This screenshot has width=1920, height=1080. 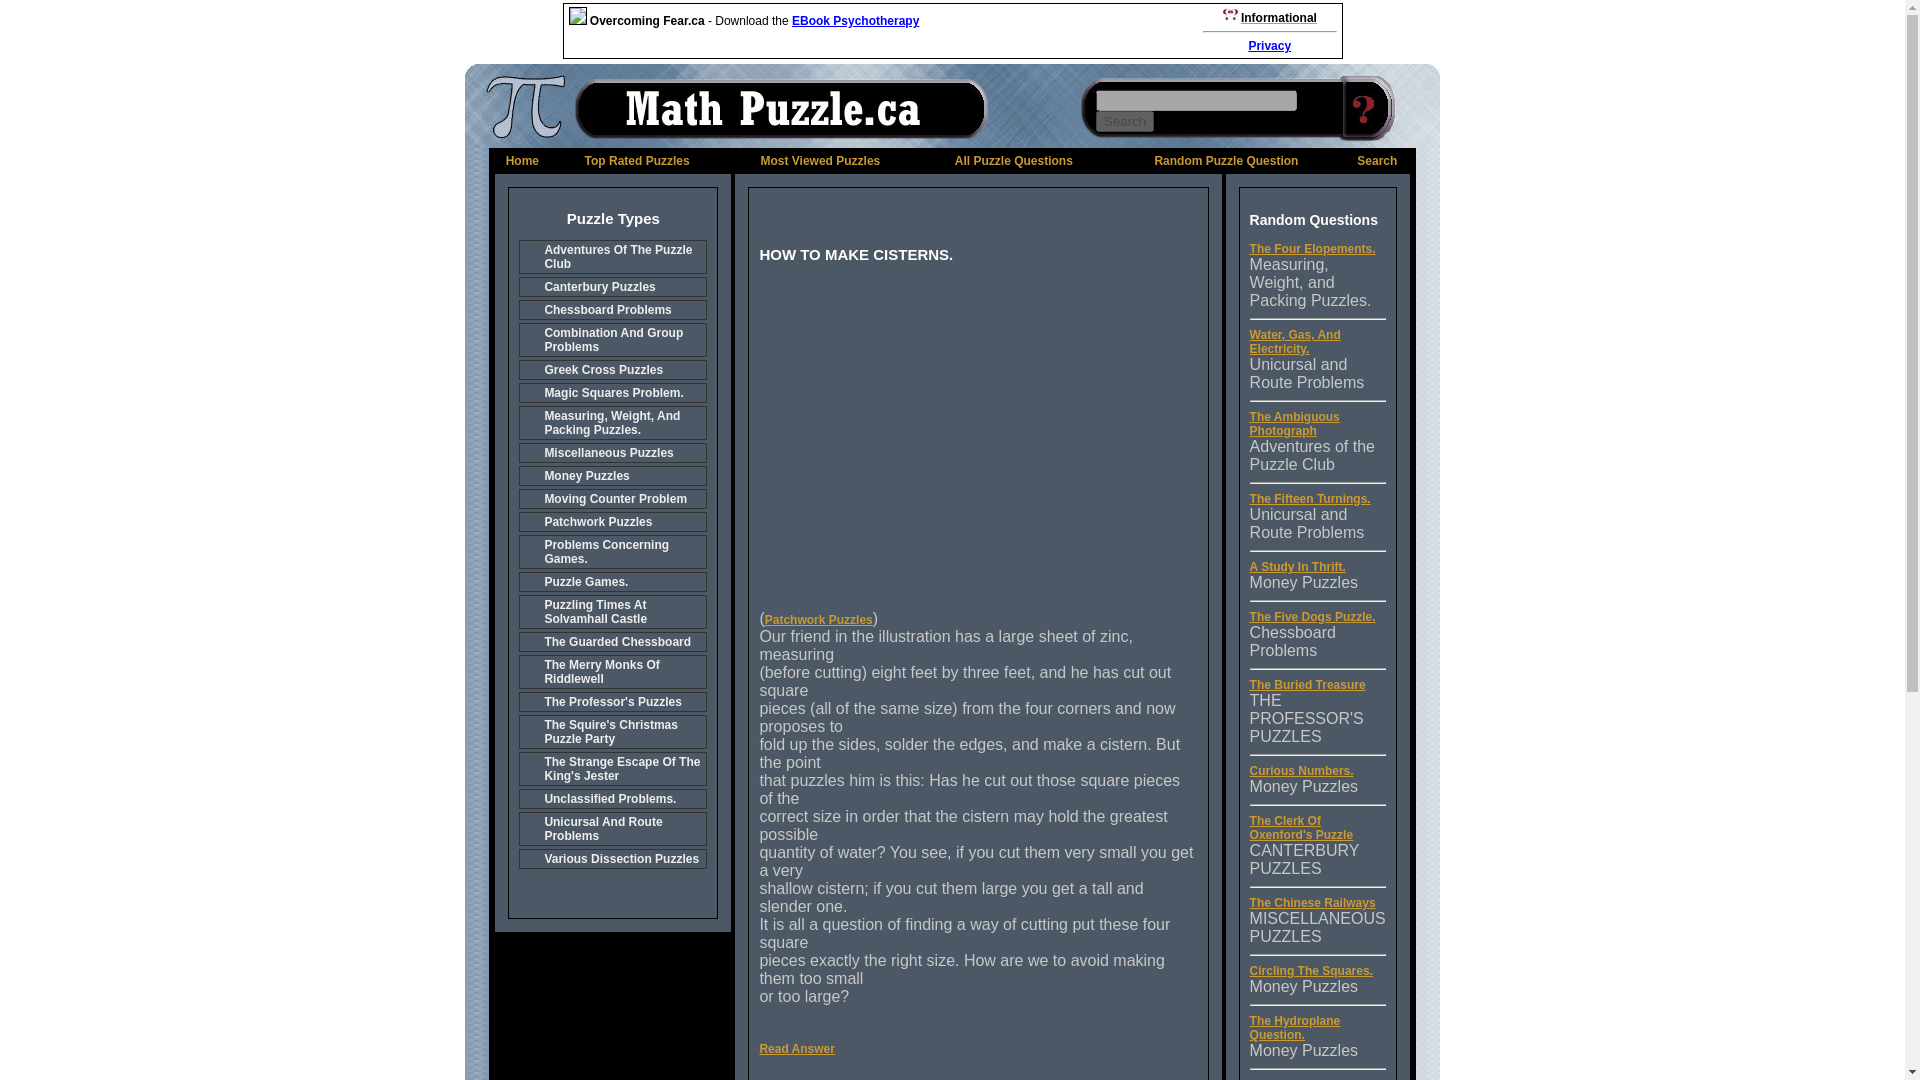 I want to click on Puzzle Games., so click(x=612, y=582).